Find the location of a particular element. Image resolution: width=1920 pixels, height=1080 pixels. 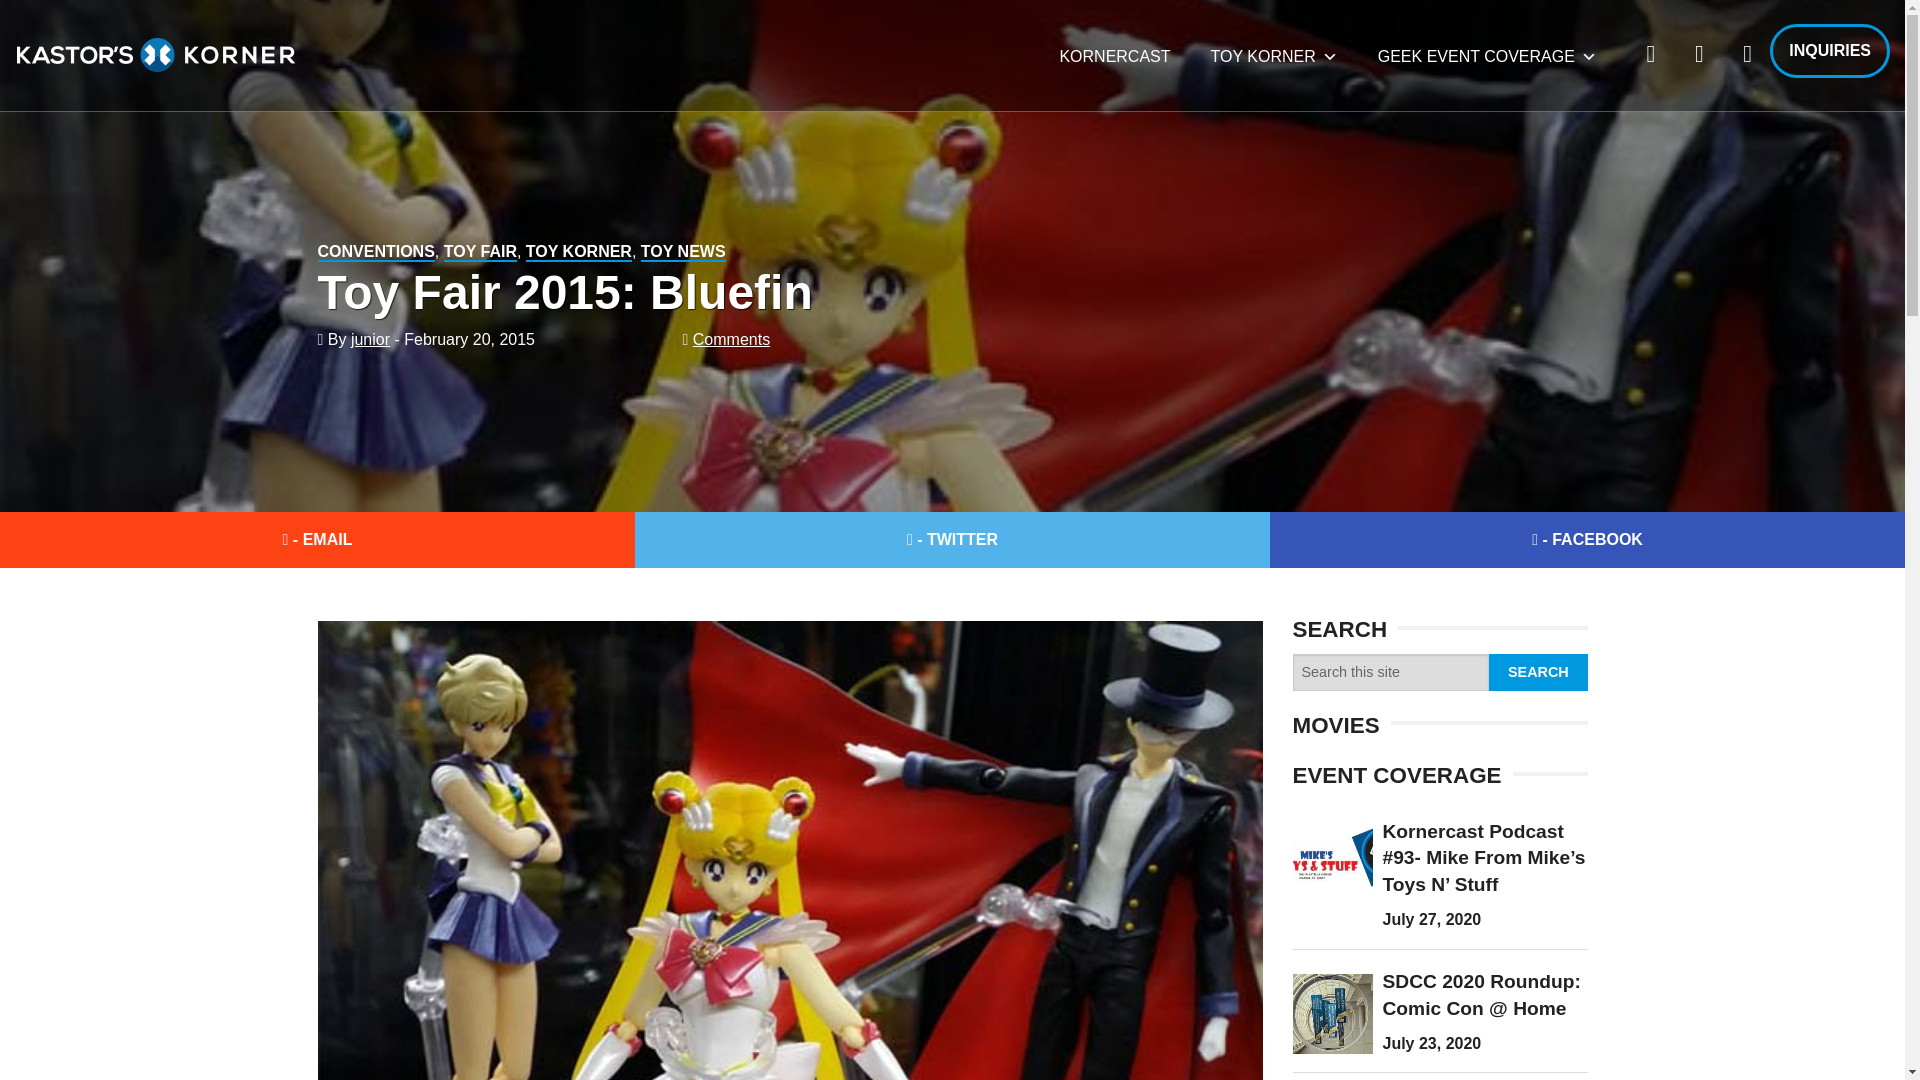

junior is located at coordinates (370, 338).